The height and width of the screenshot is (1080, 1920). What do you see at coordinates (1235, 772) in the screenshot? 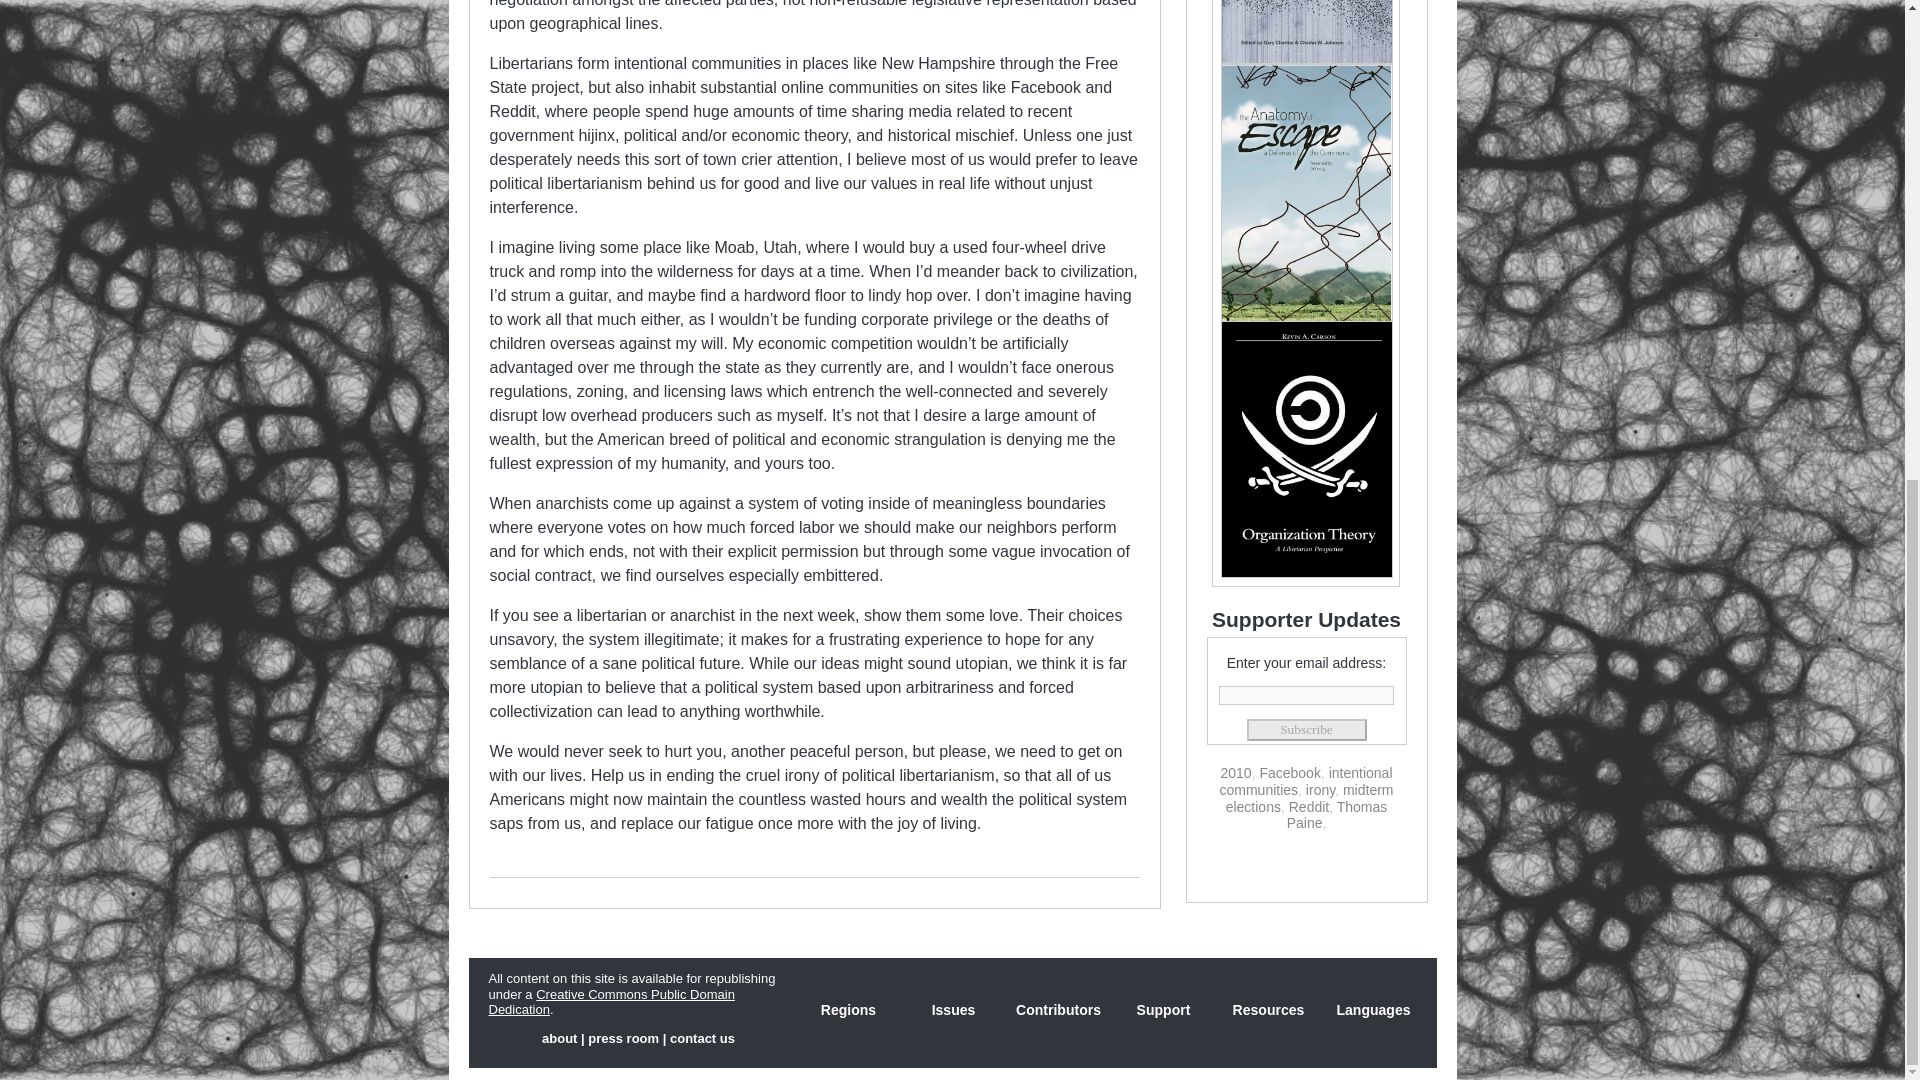
I see `2010` at bounding box center [1235, 772].